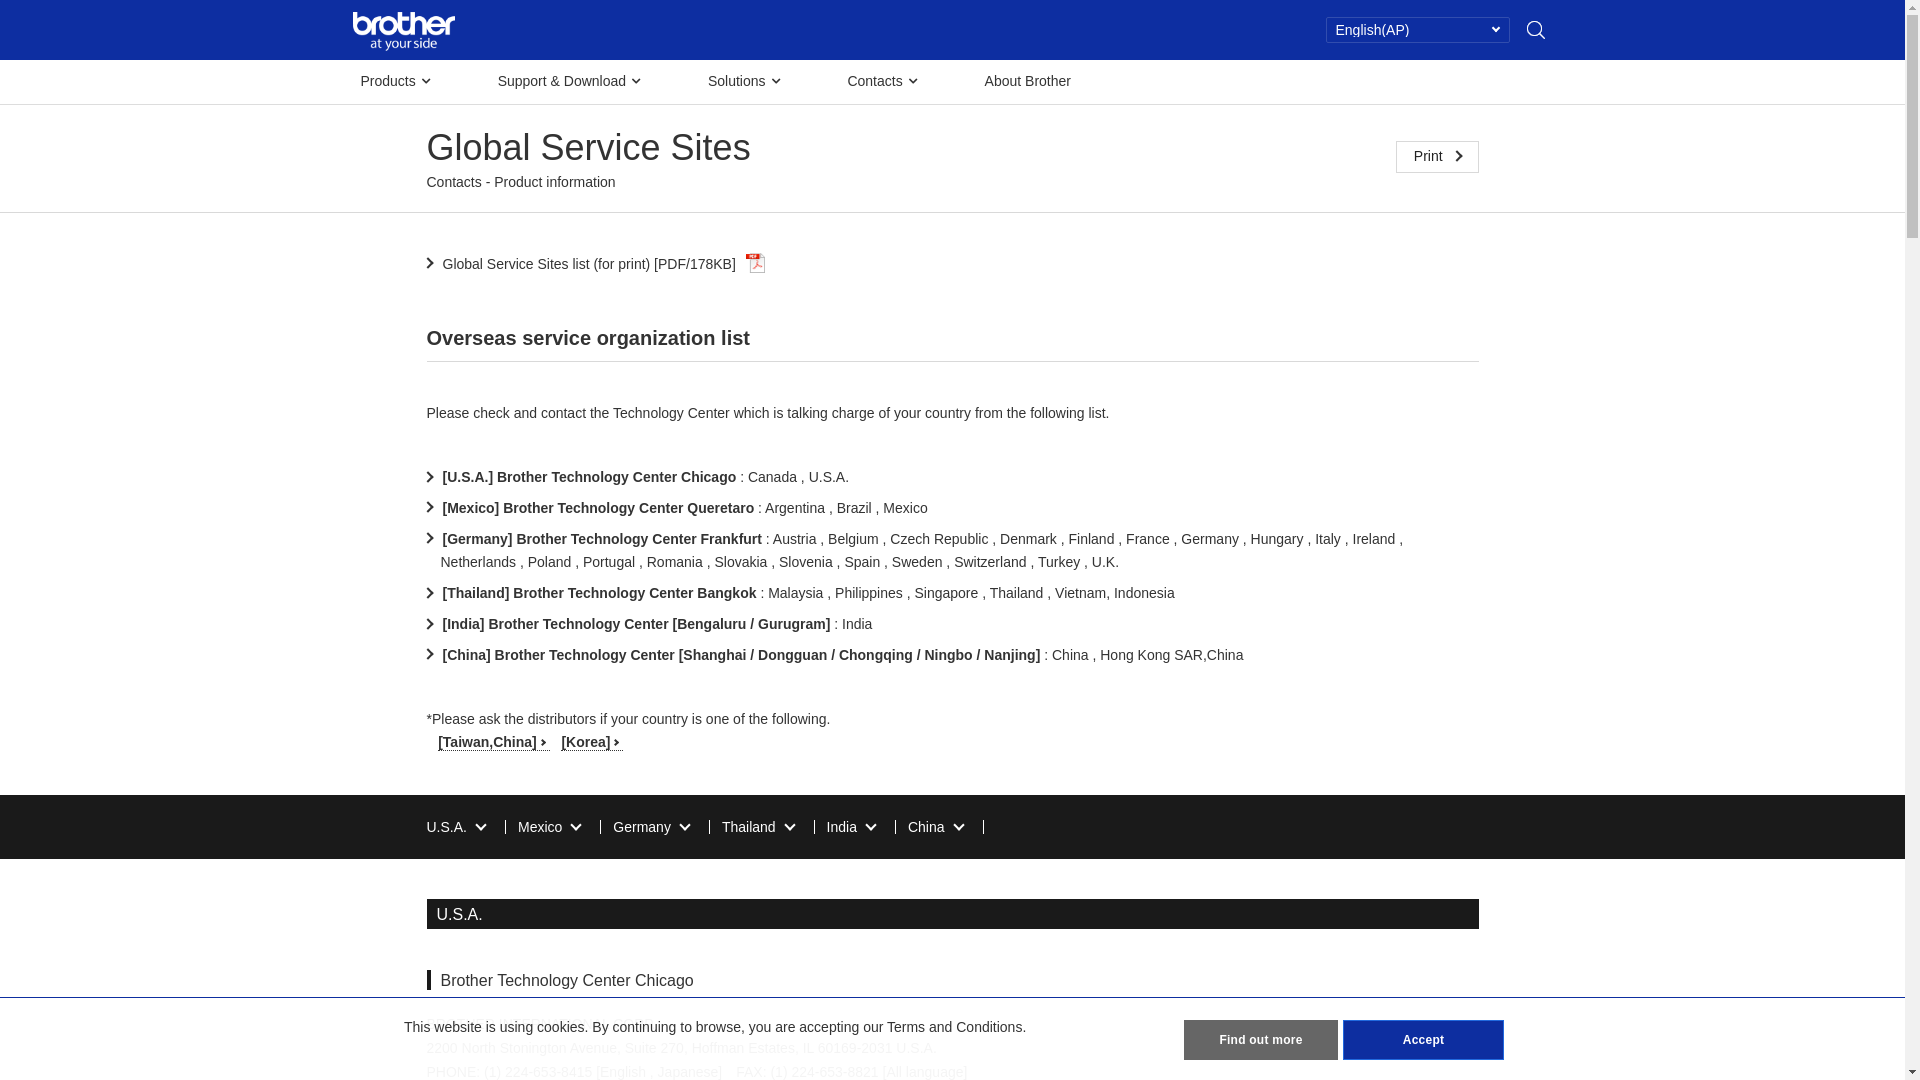 The height and width of the screenshot is (1080, 1920). Describe the element at coordinates (455, 827) in the screenshot. I see `U.S.A.` at that location.